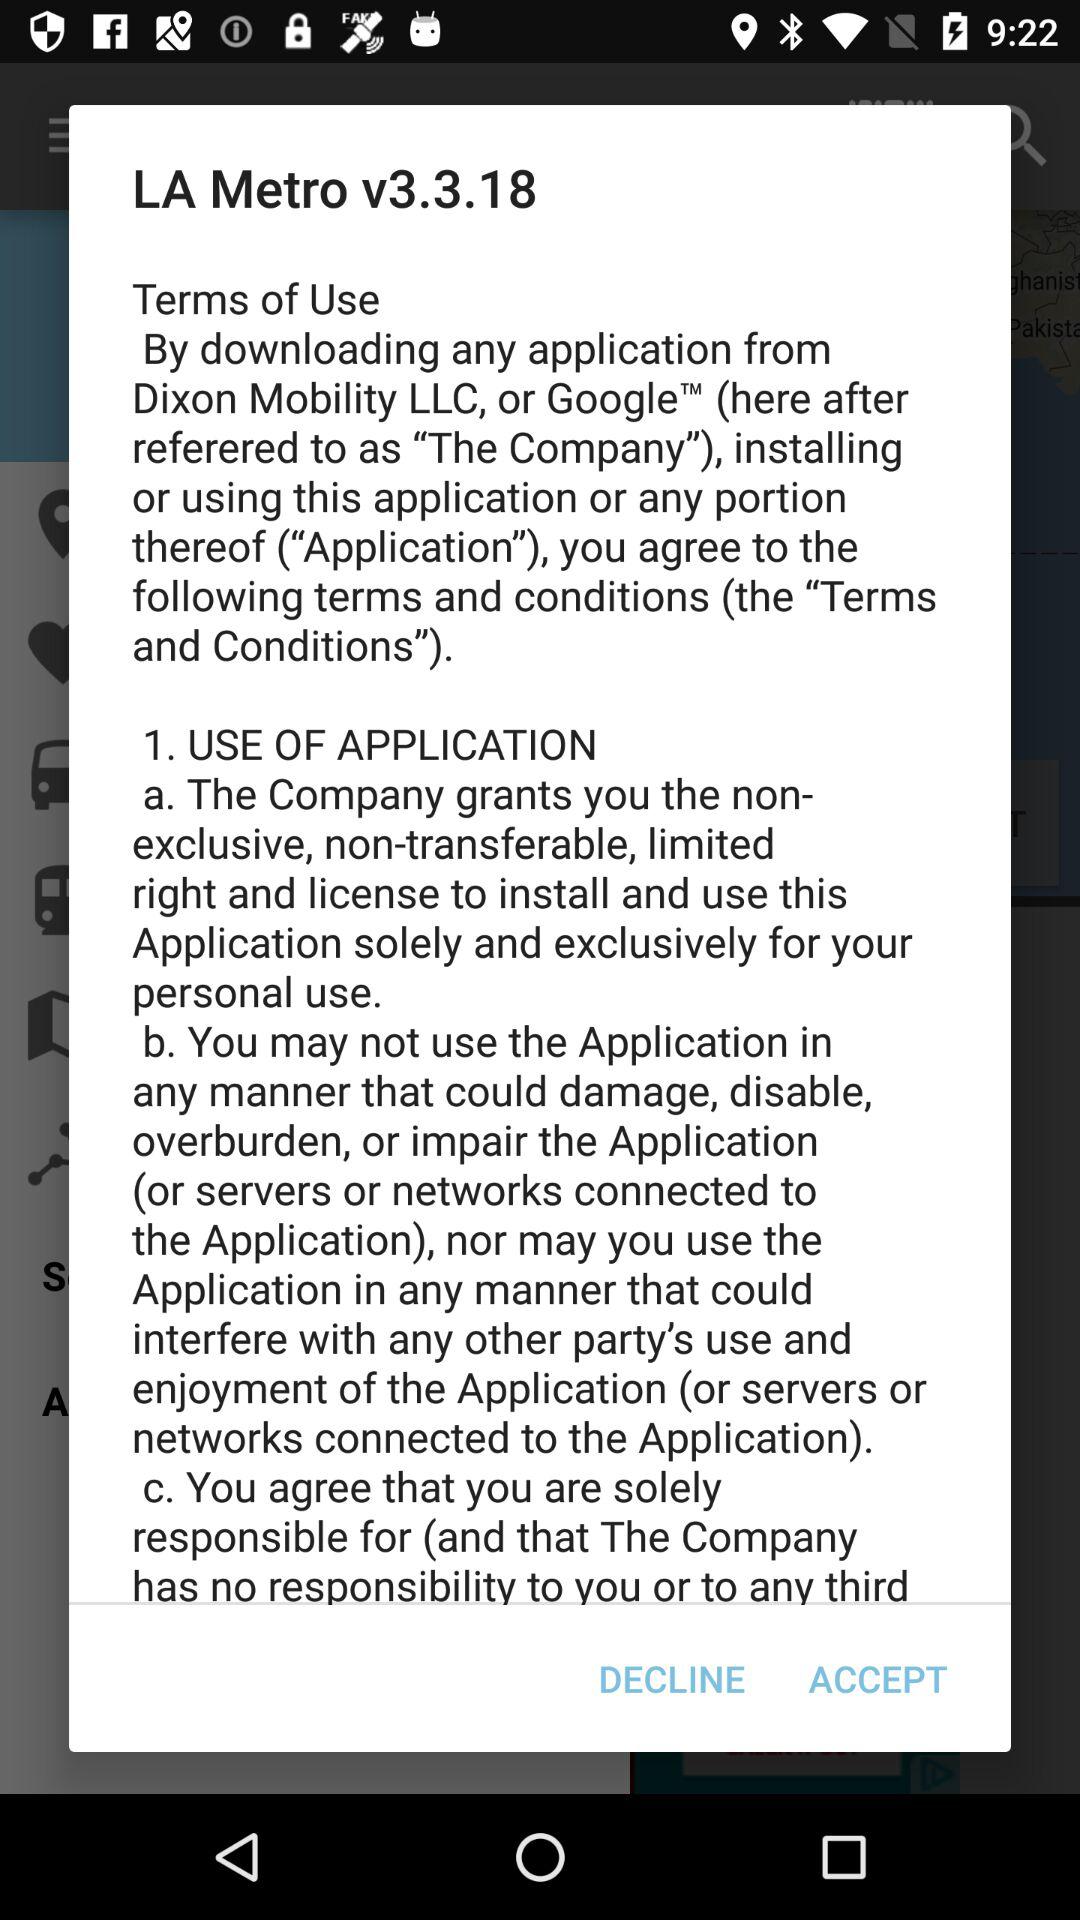  I want to click on flip to decline icon, so click(672, 1678).